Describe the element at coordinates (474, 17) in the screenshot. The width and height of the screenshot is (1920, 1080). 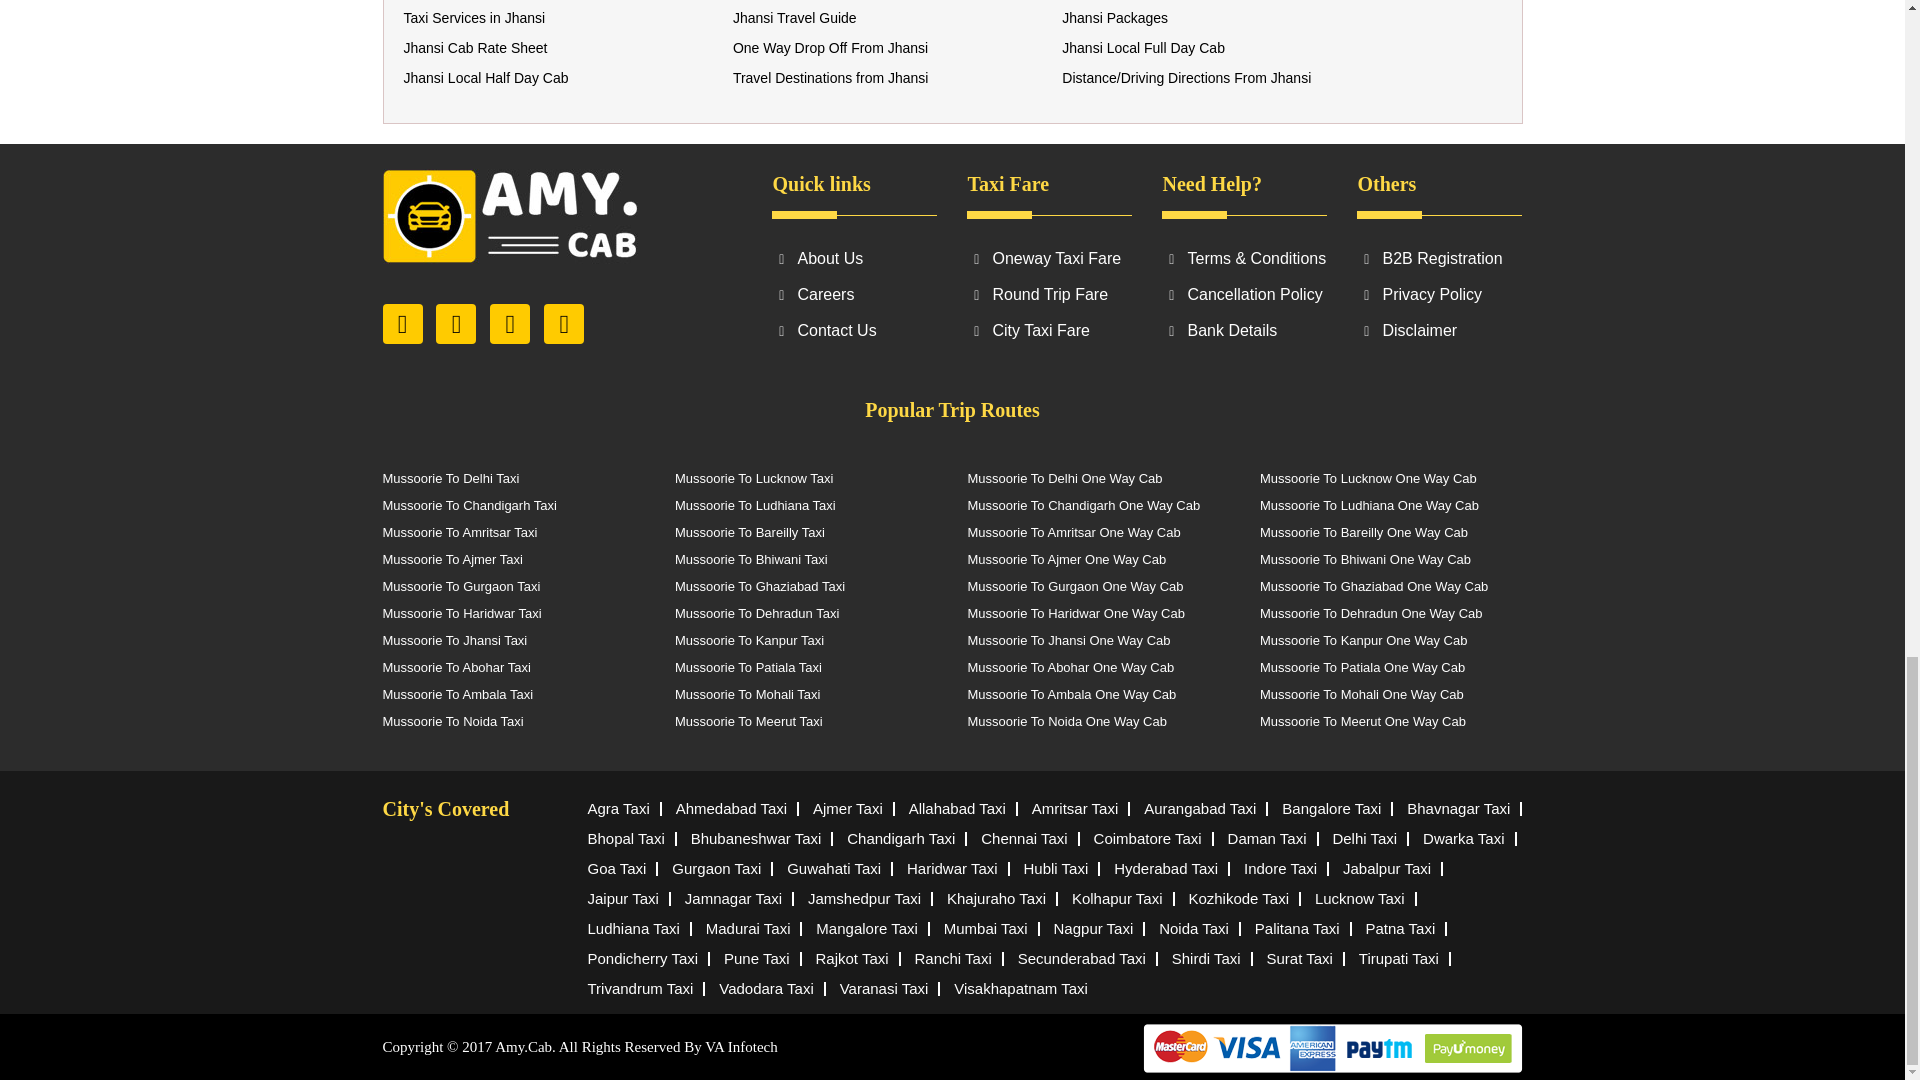
I see `Taxi Services in Jhansi` at that location.